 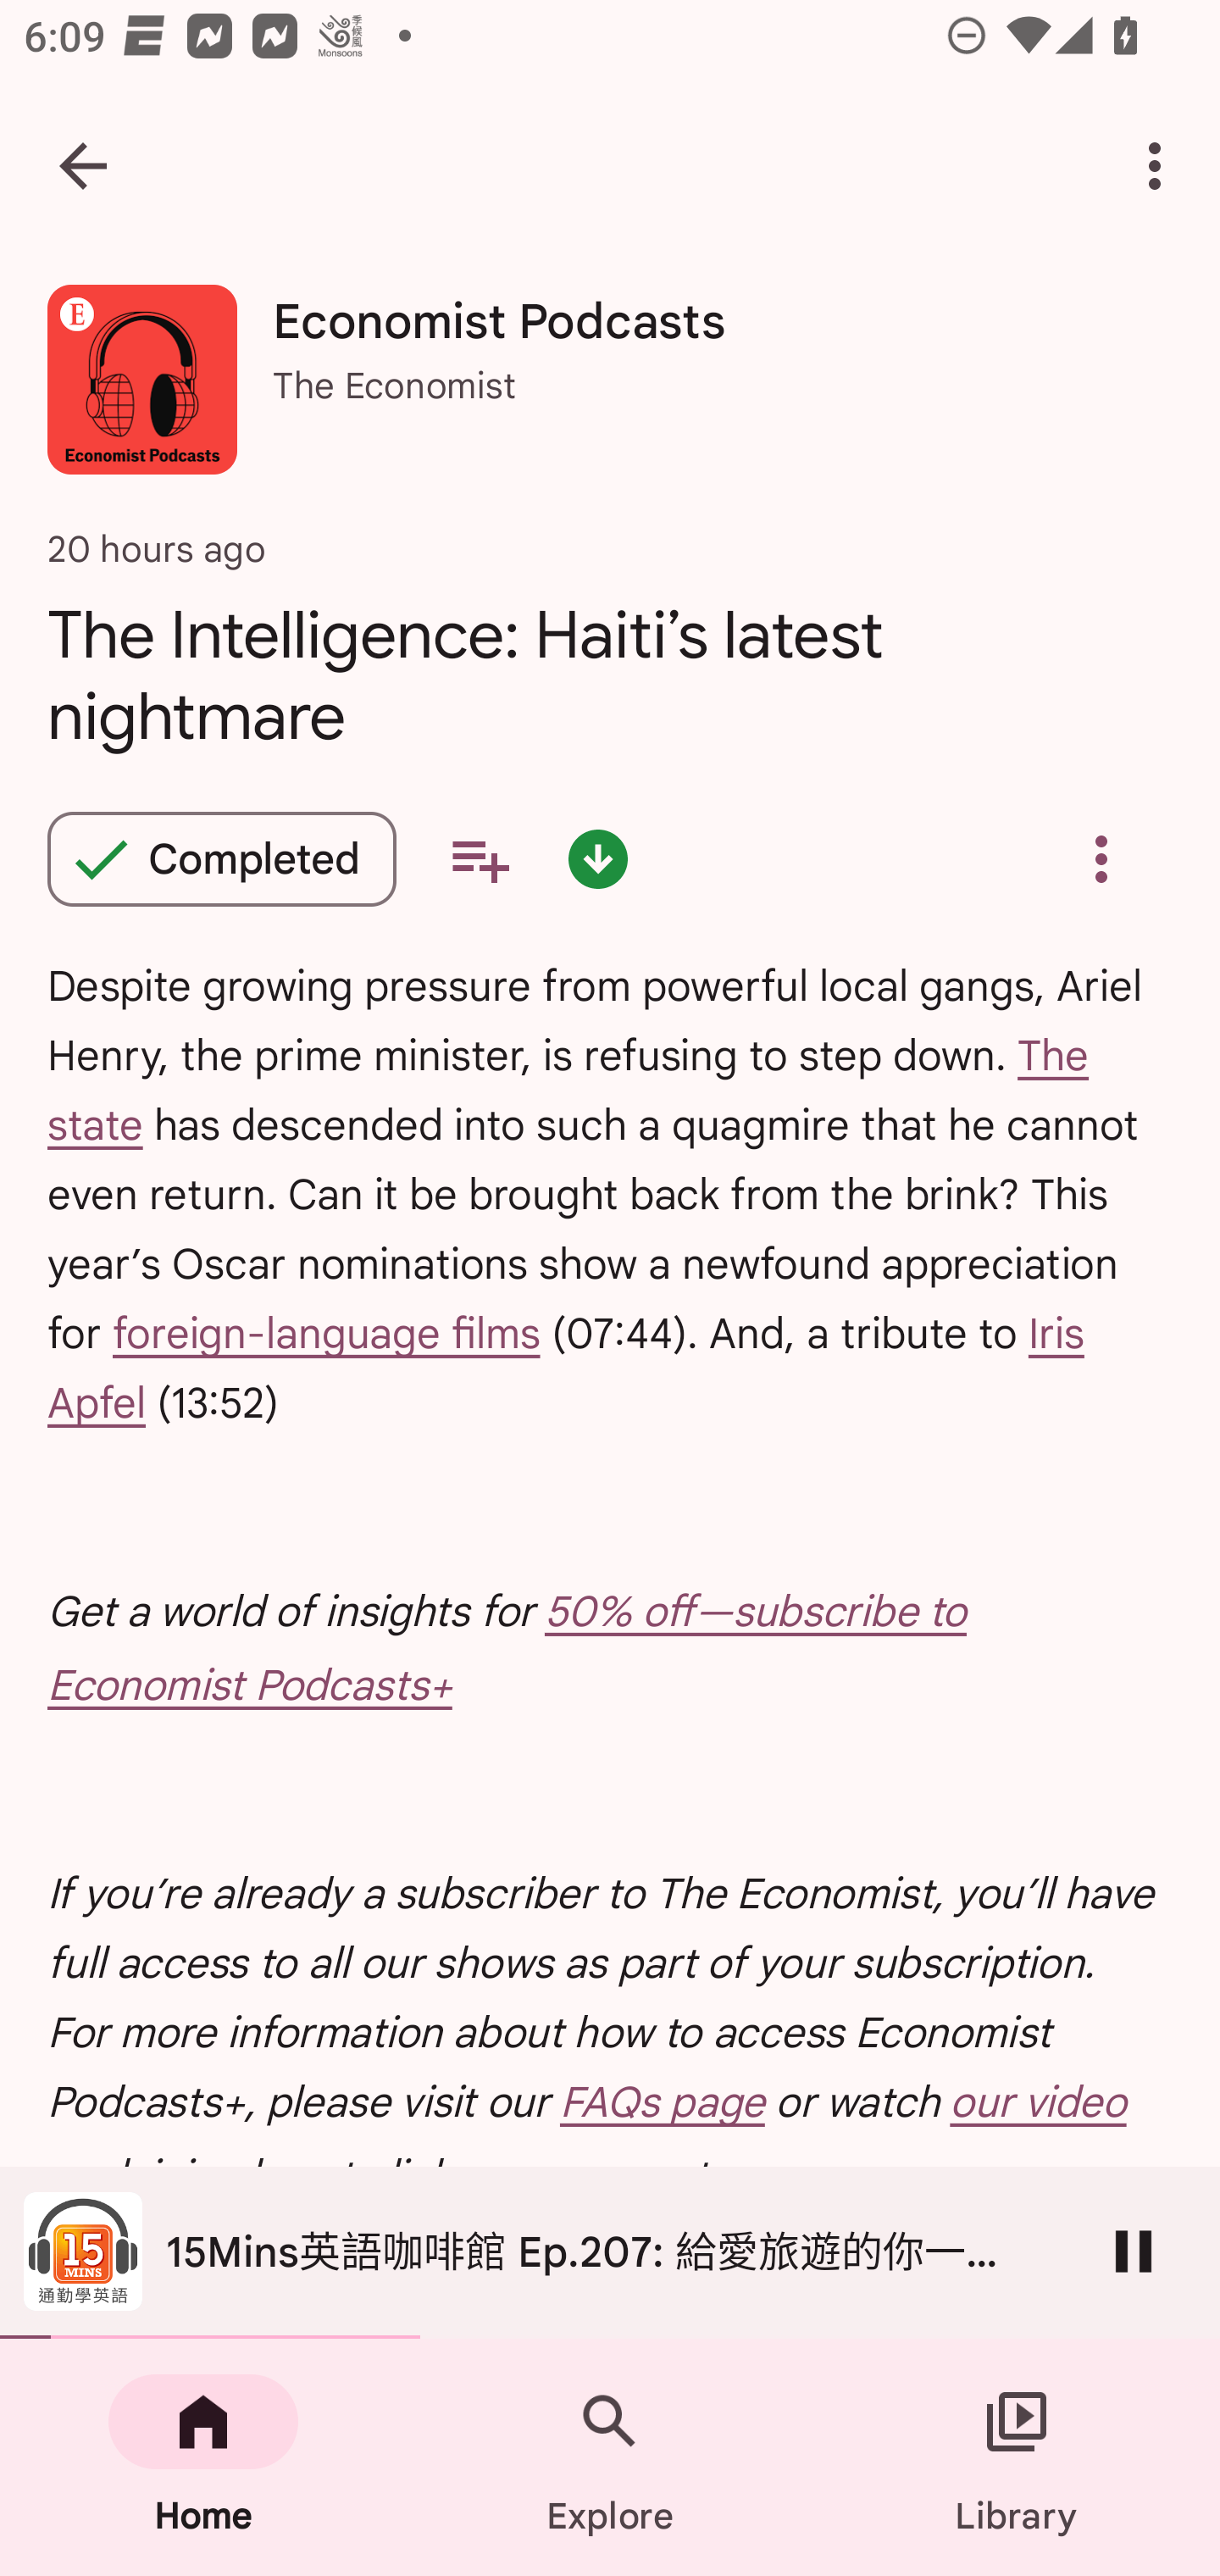 What do you see at coordinates (1134, 2251) in the screenshot?
I see `Pause` at bounding box center [1134, 2251].